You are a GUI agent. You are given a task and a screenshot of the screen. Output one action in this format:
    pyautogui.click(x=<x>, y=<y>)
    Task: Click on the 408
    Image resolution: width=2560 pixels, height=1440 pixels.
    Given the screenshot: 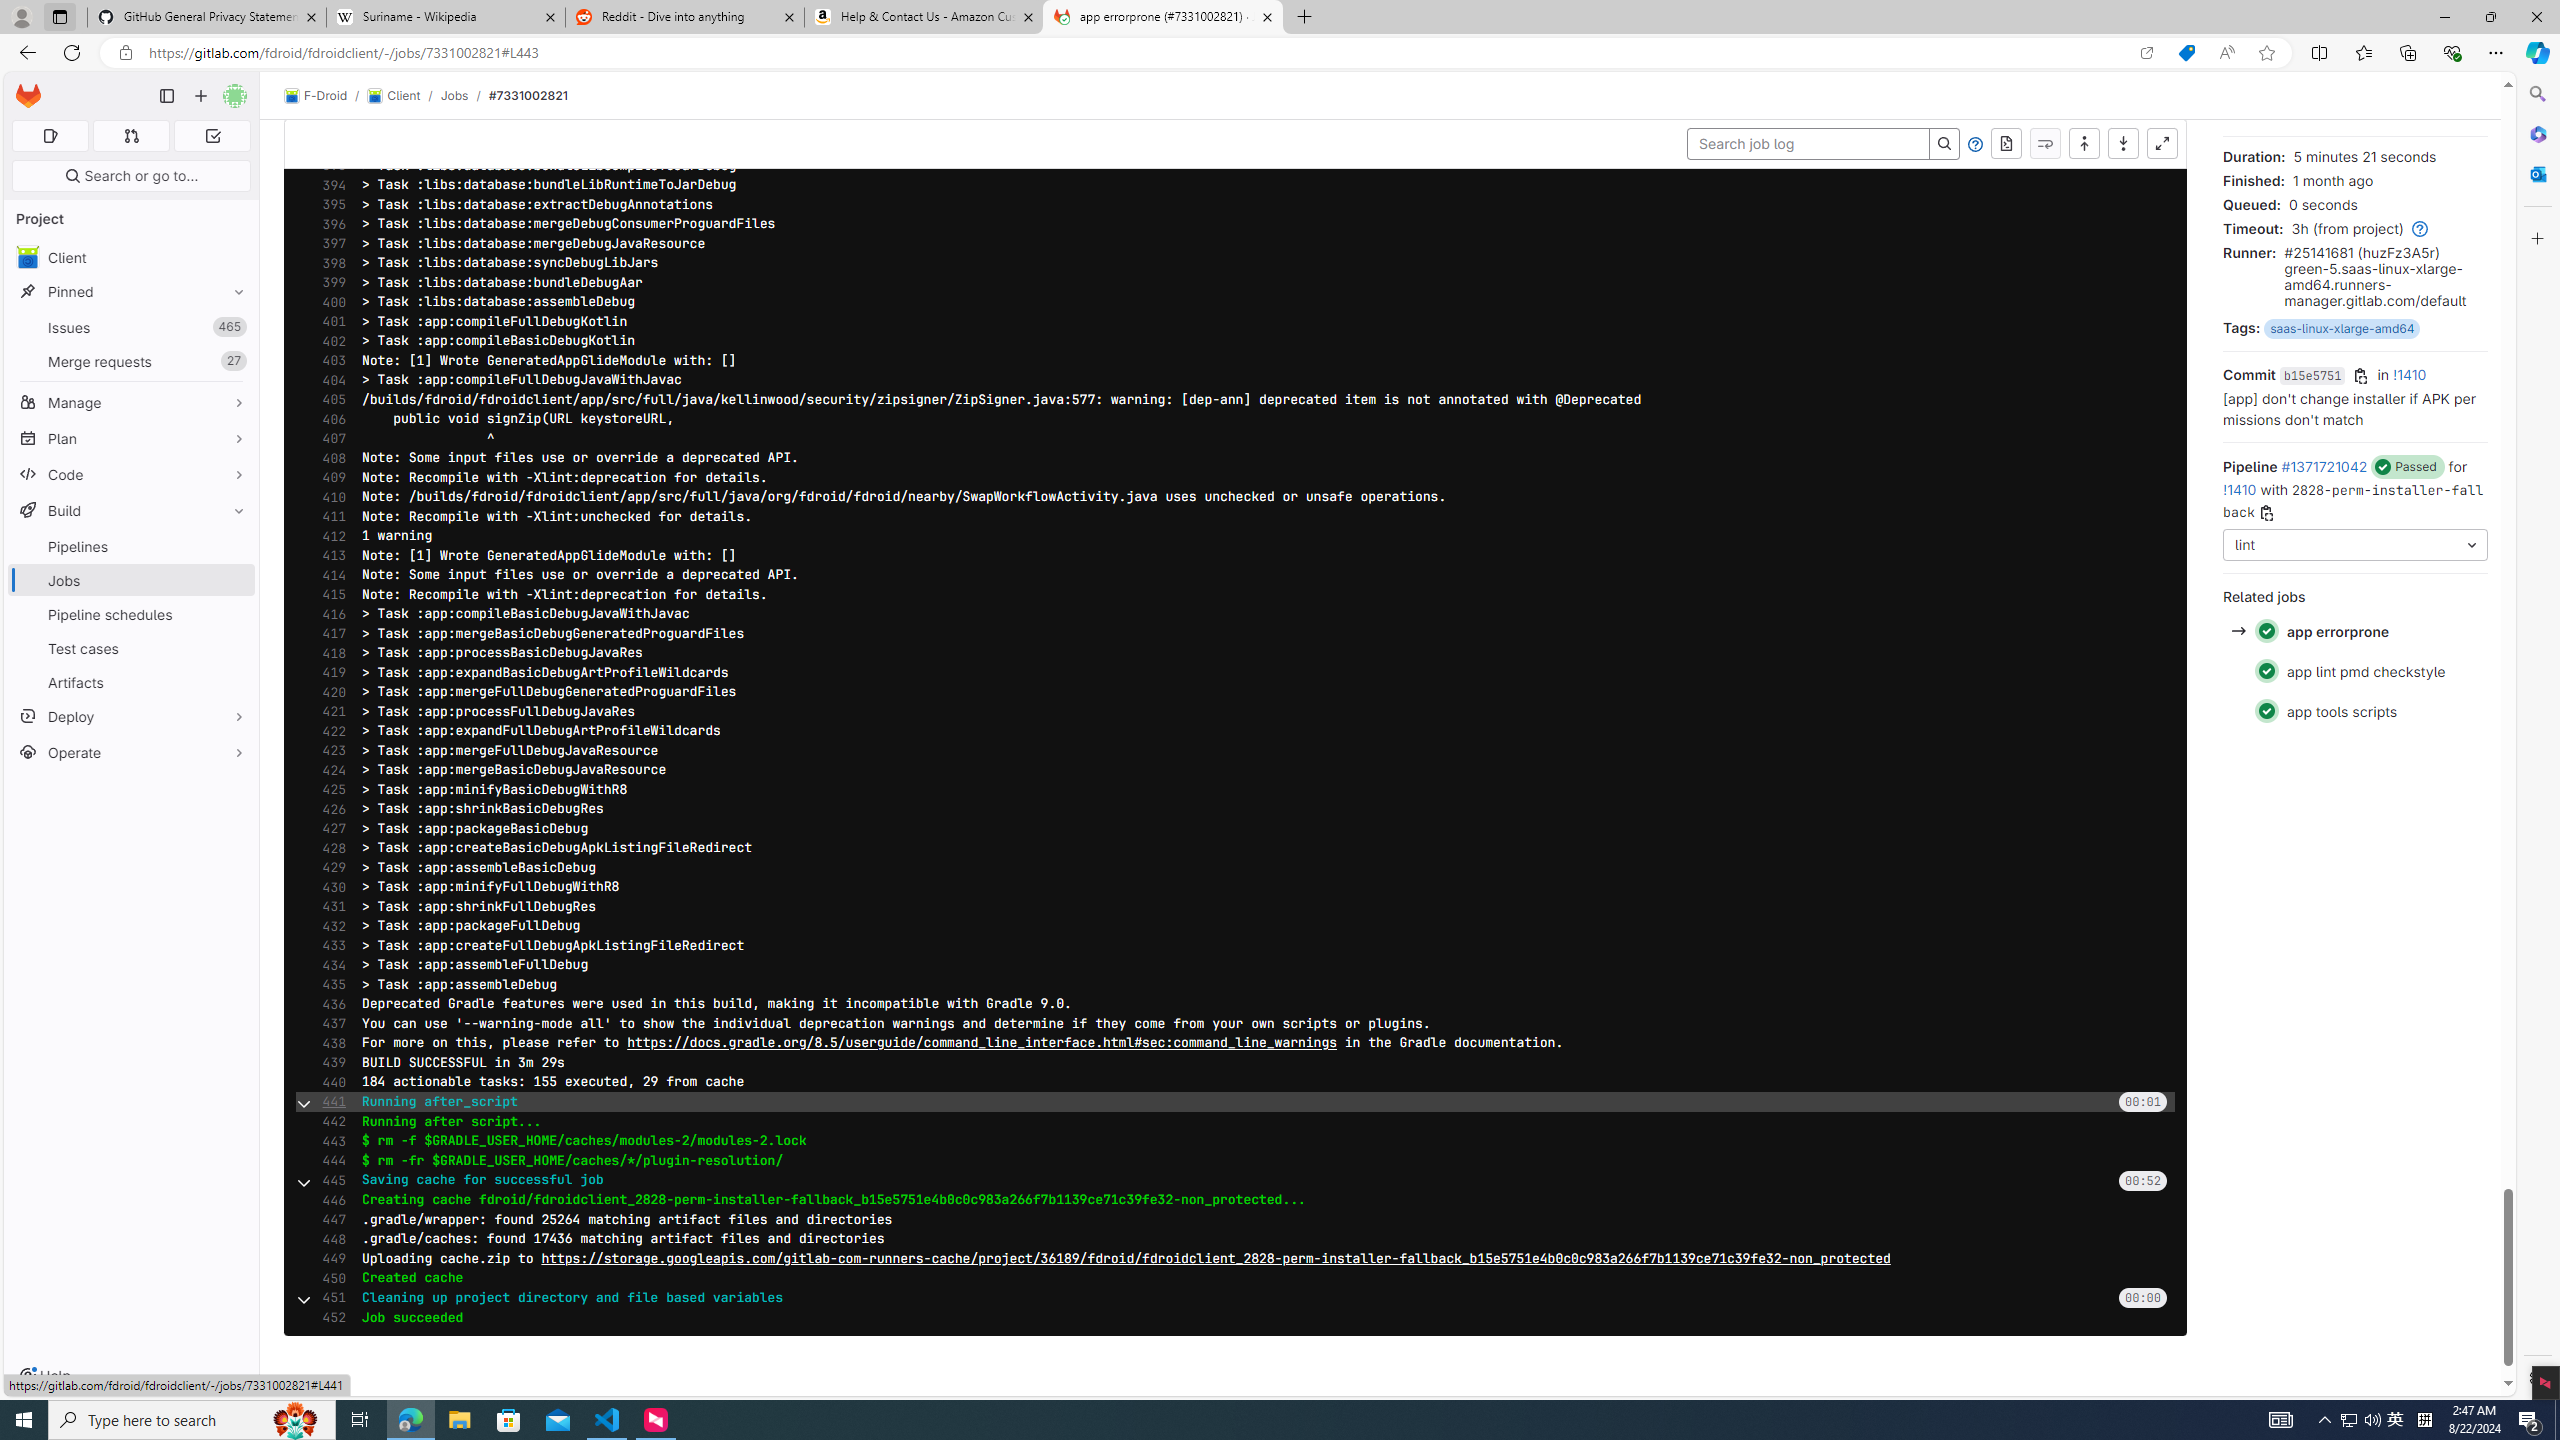 What is the action you would take?
    pyautogui.click(x=328, y=458)
    